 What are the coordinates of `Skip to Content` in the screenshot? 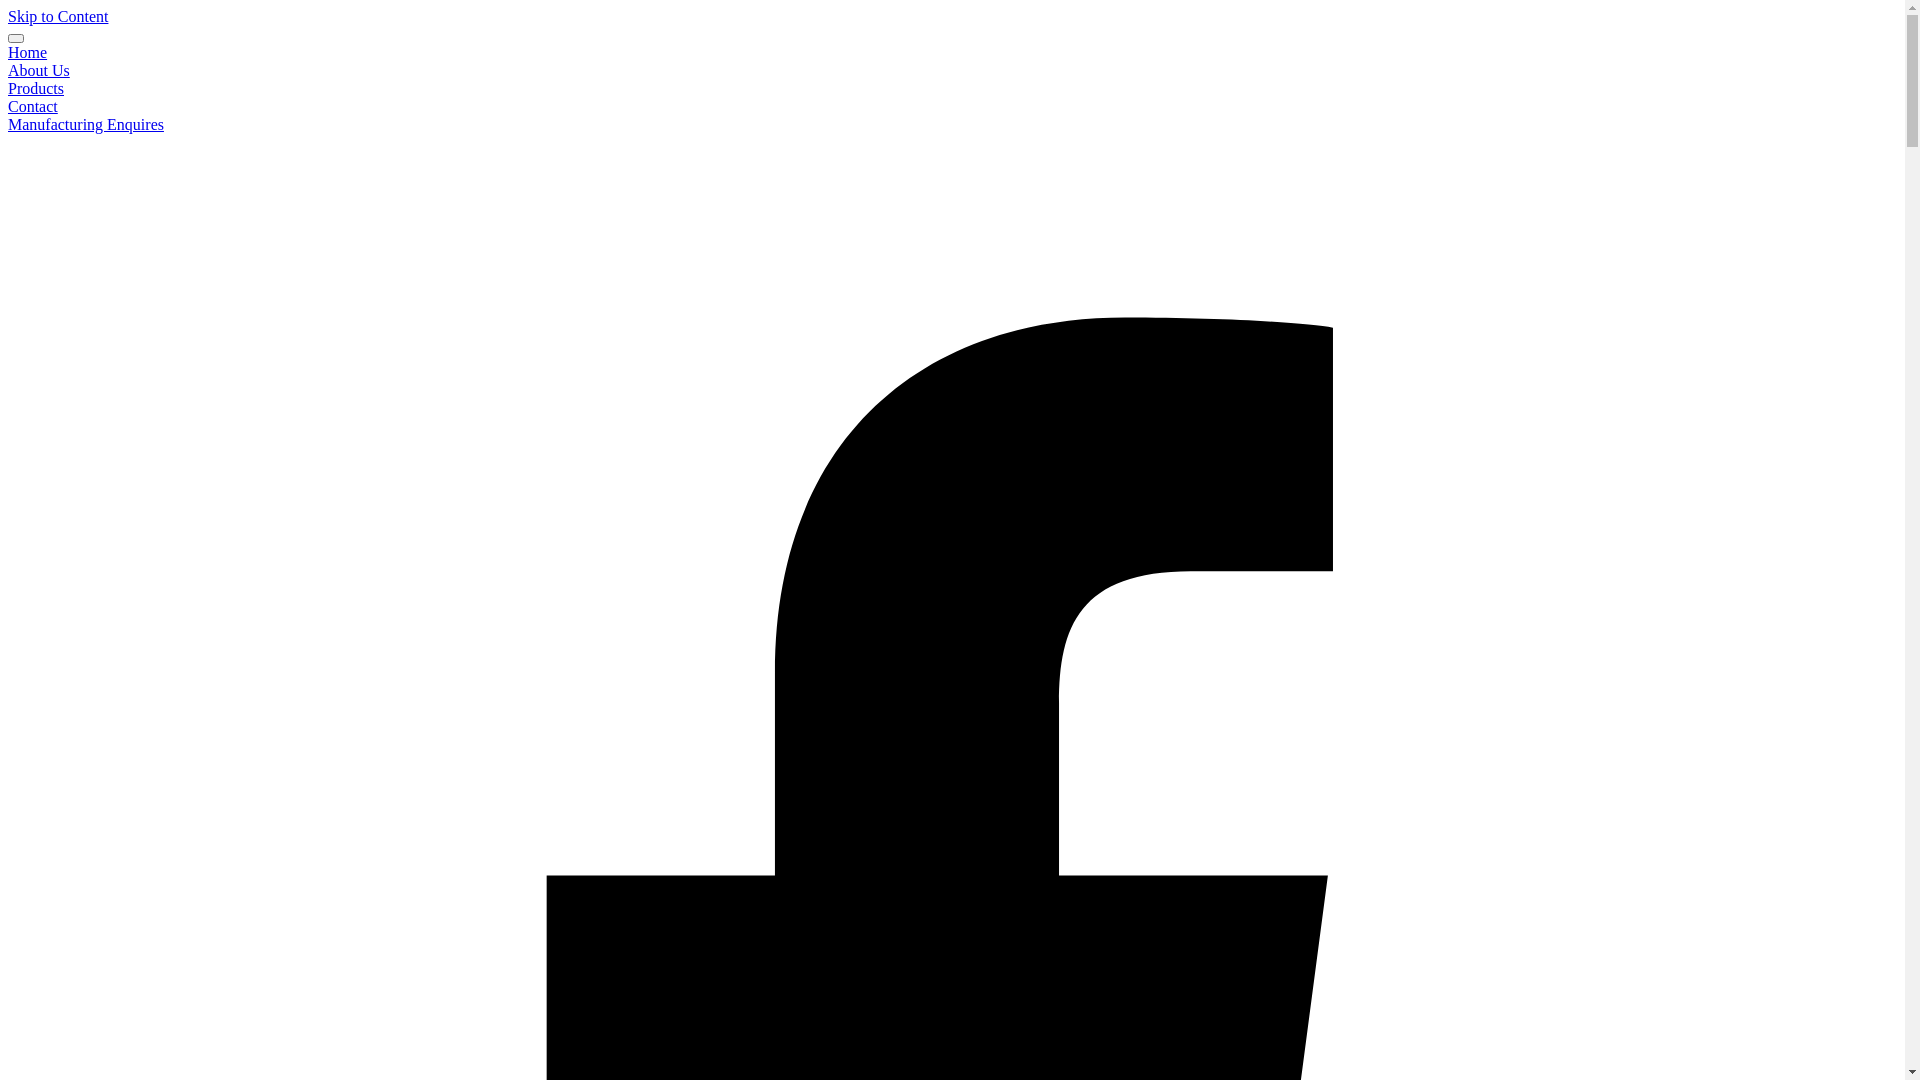 It's located at (58, 16).